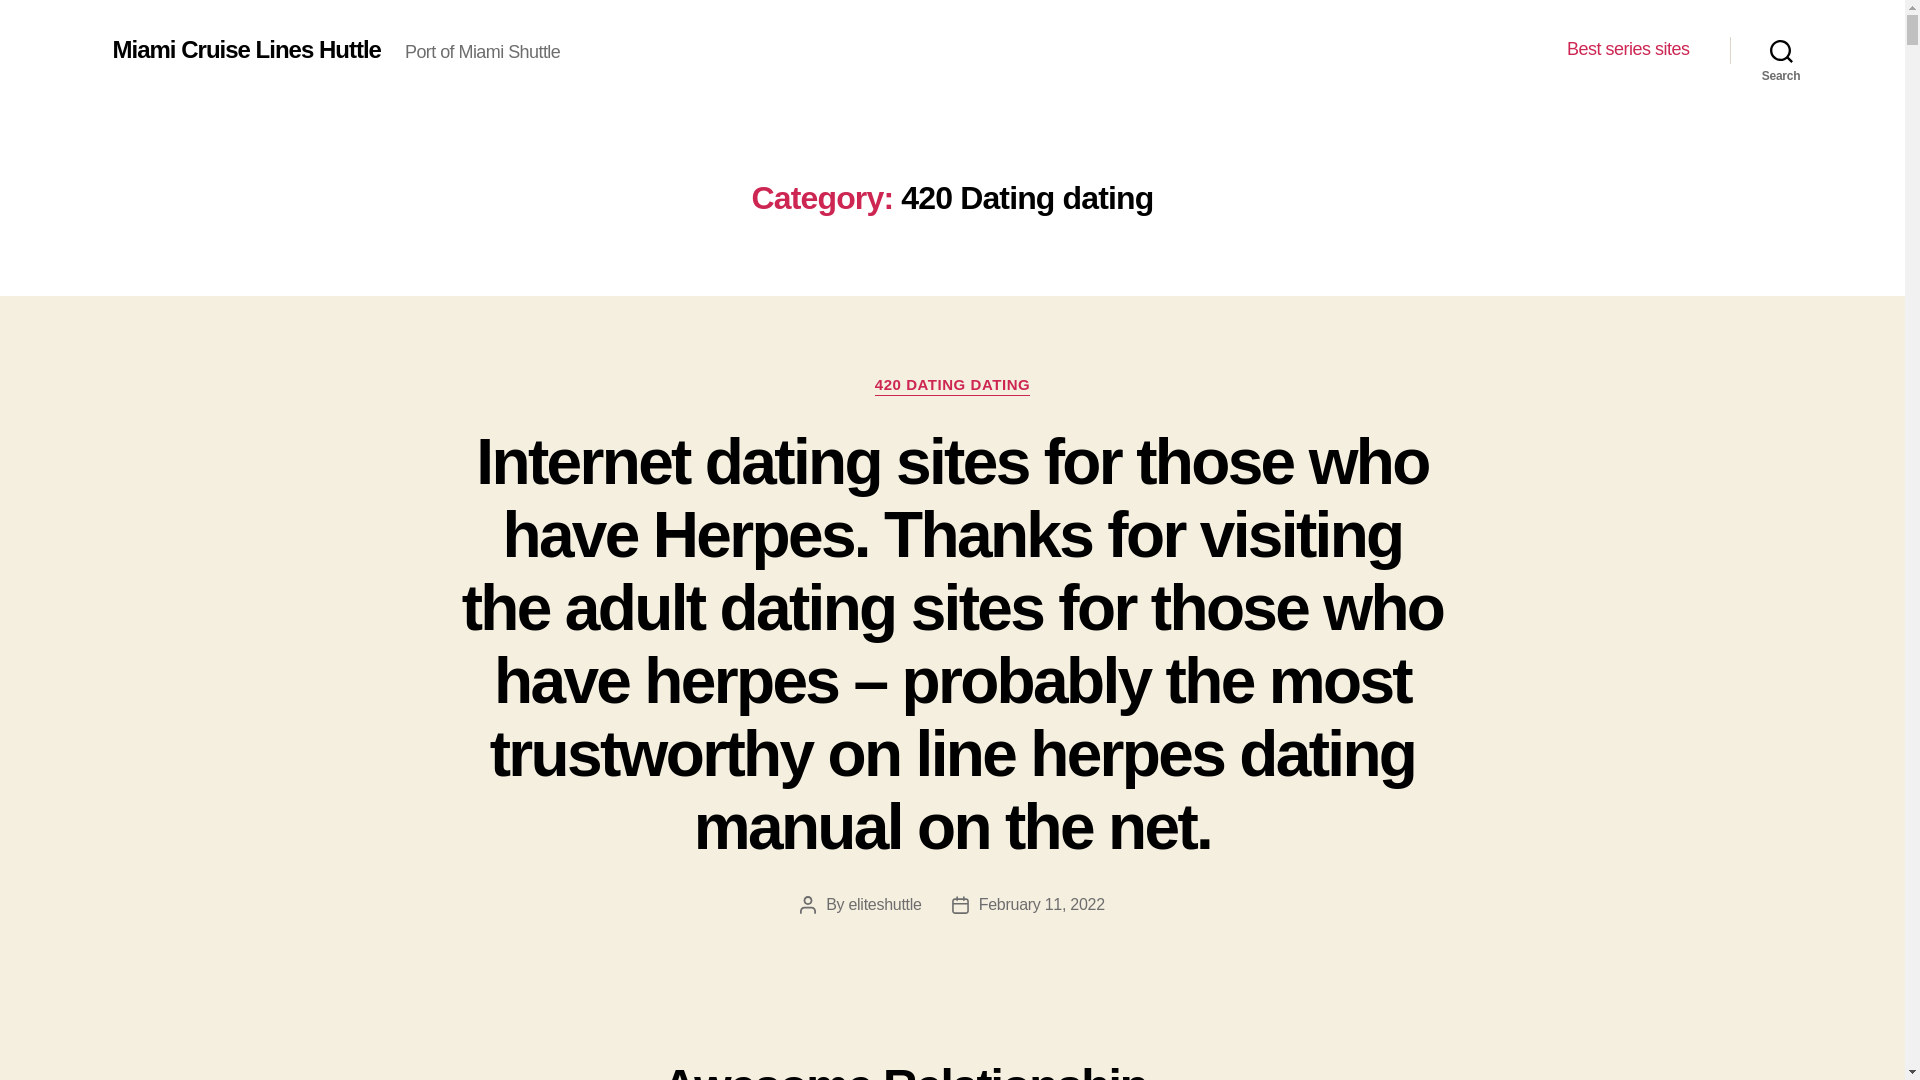  Describe the element at coordinates (1781, 50) in the screenshot. I see `Search` at that location.